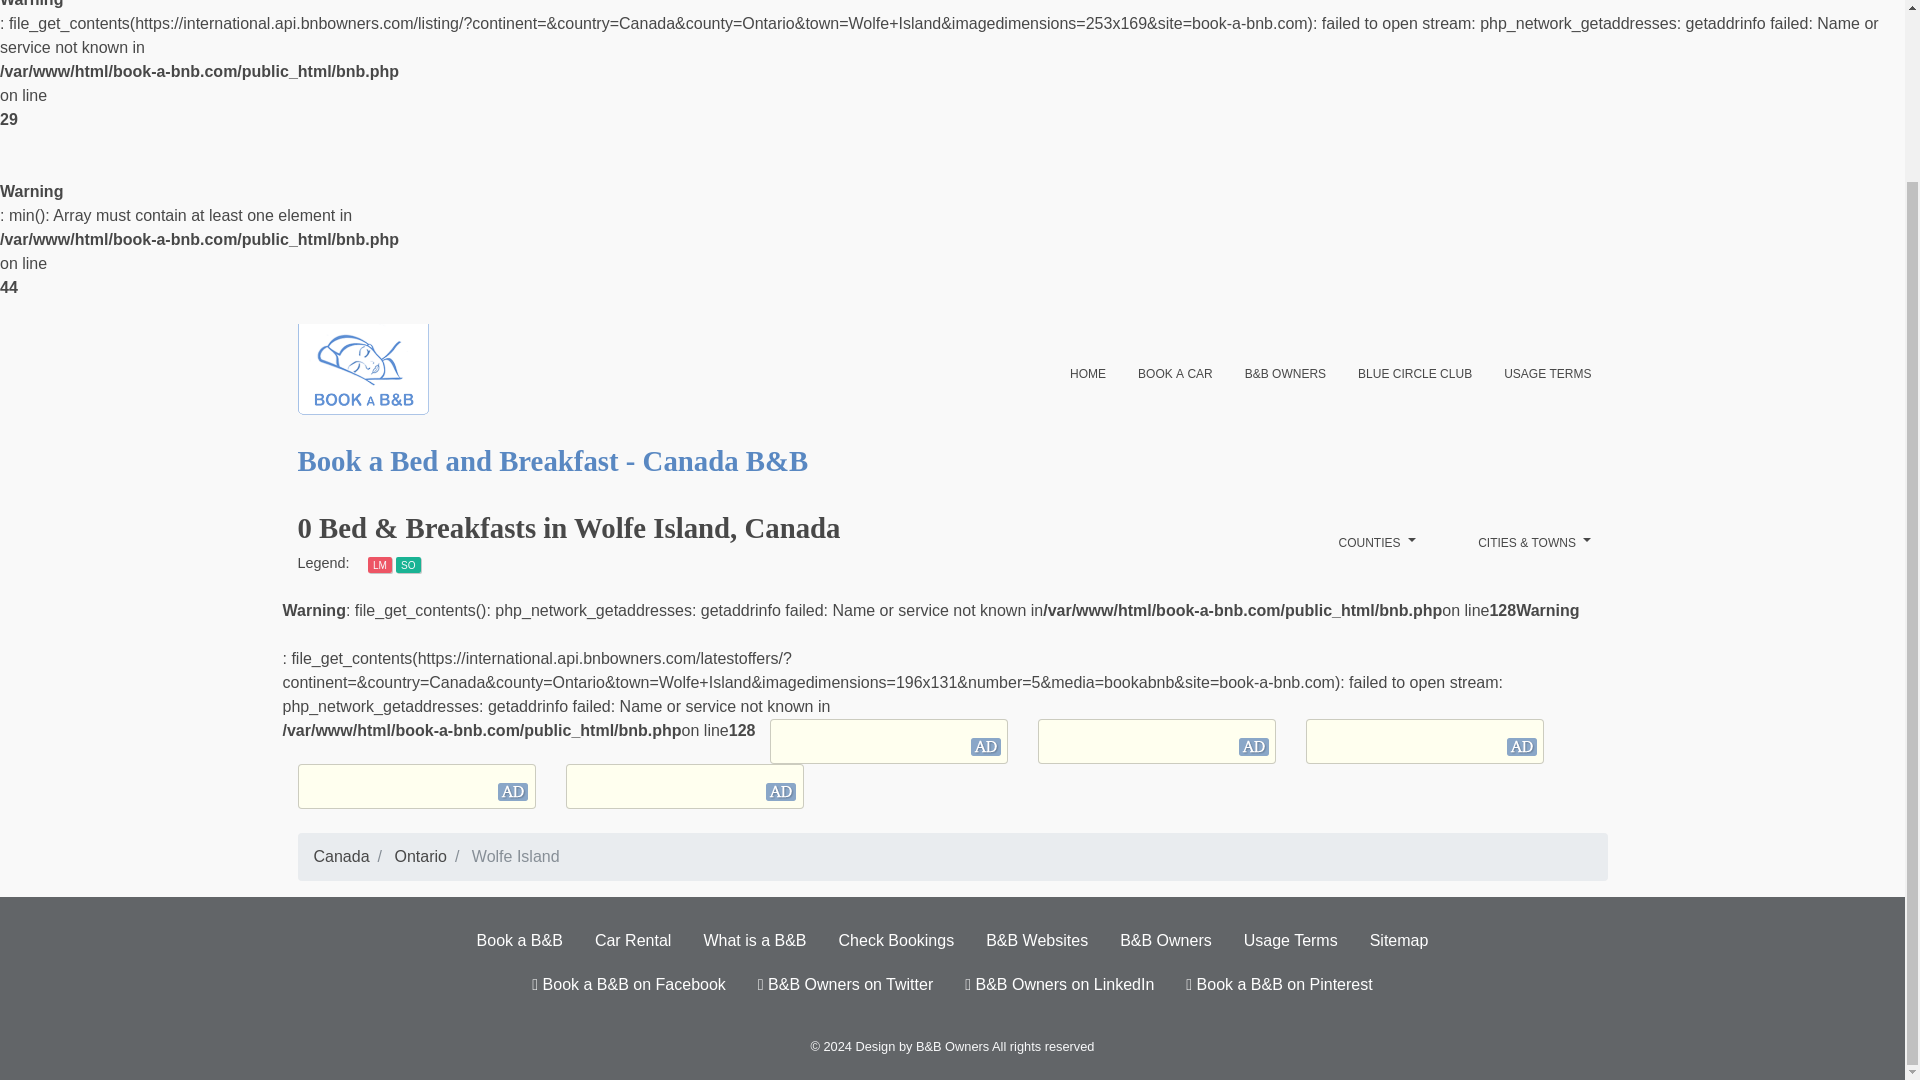 The height and width of the screenshot is (1080, 1920). I want to click on book a car, so click(1174, 372).